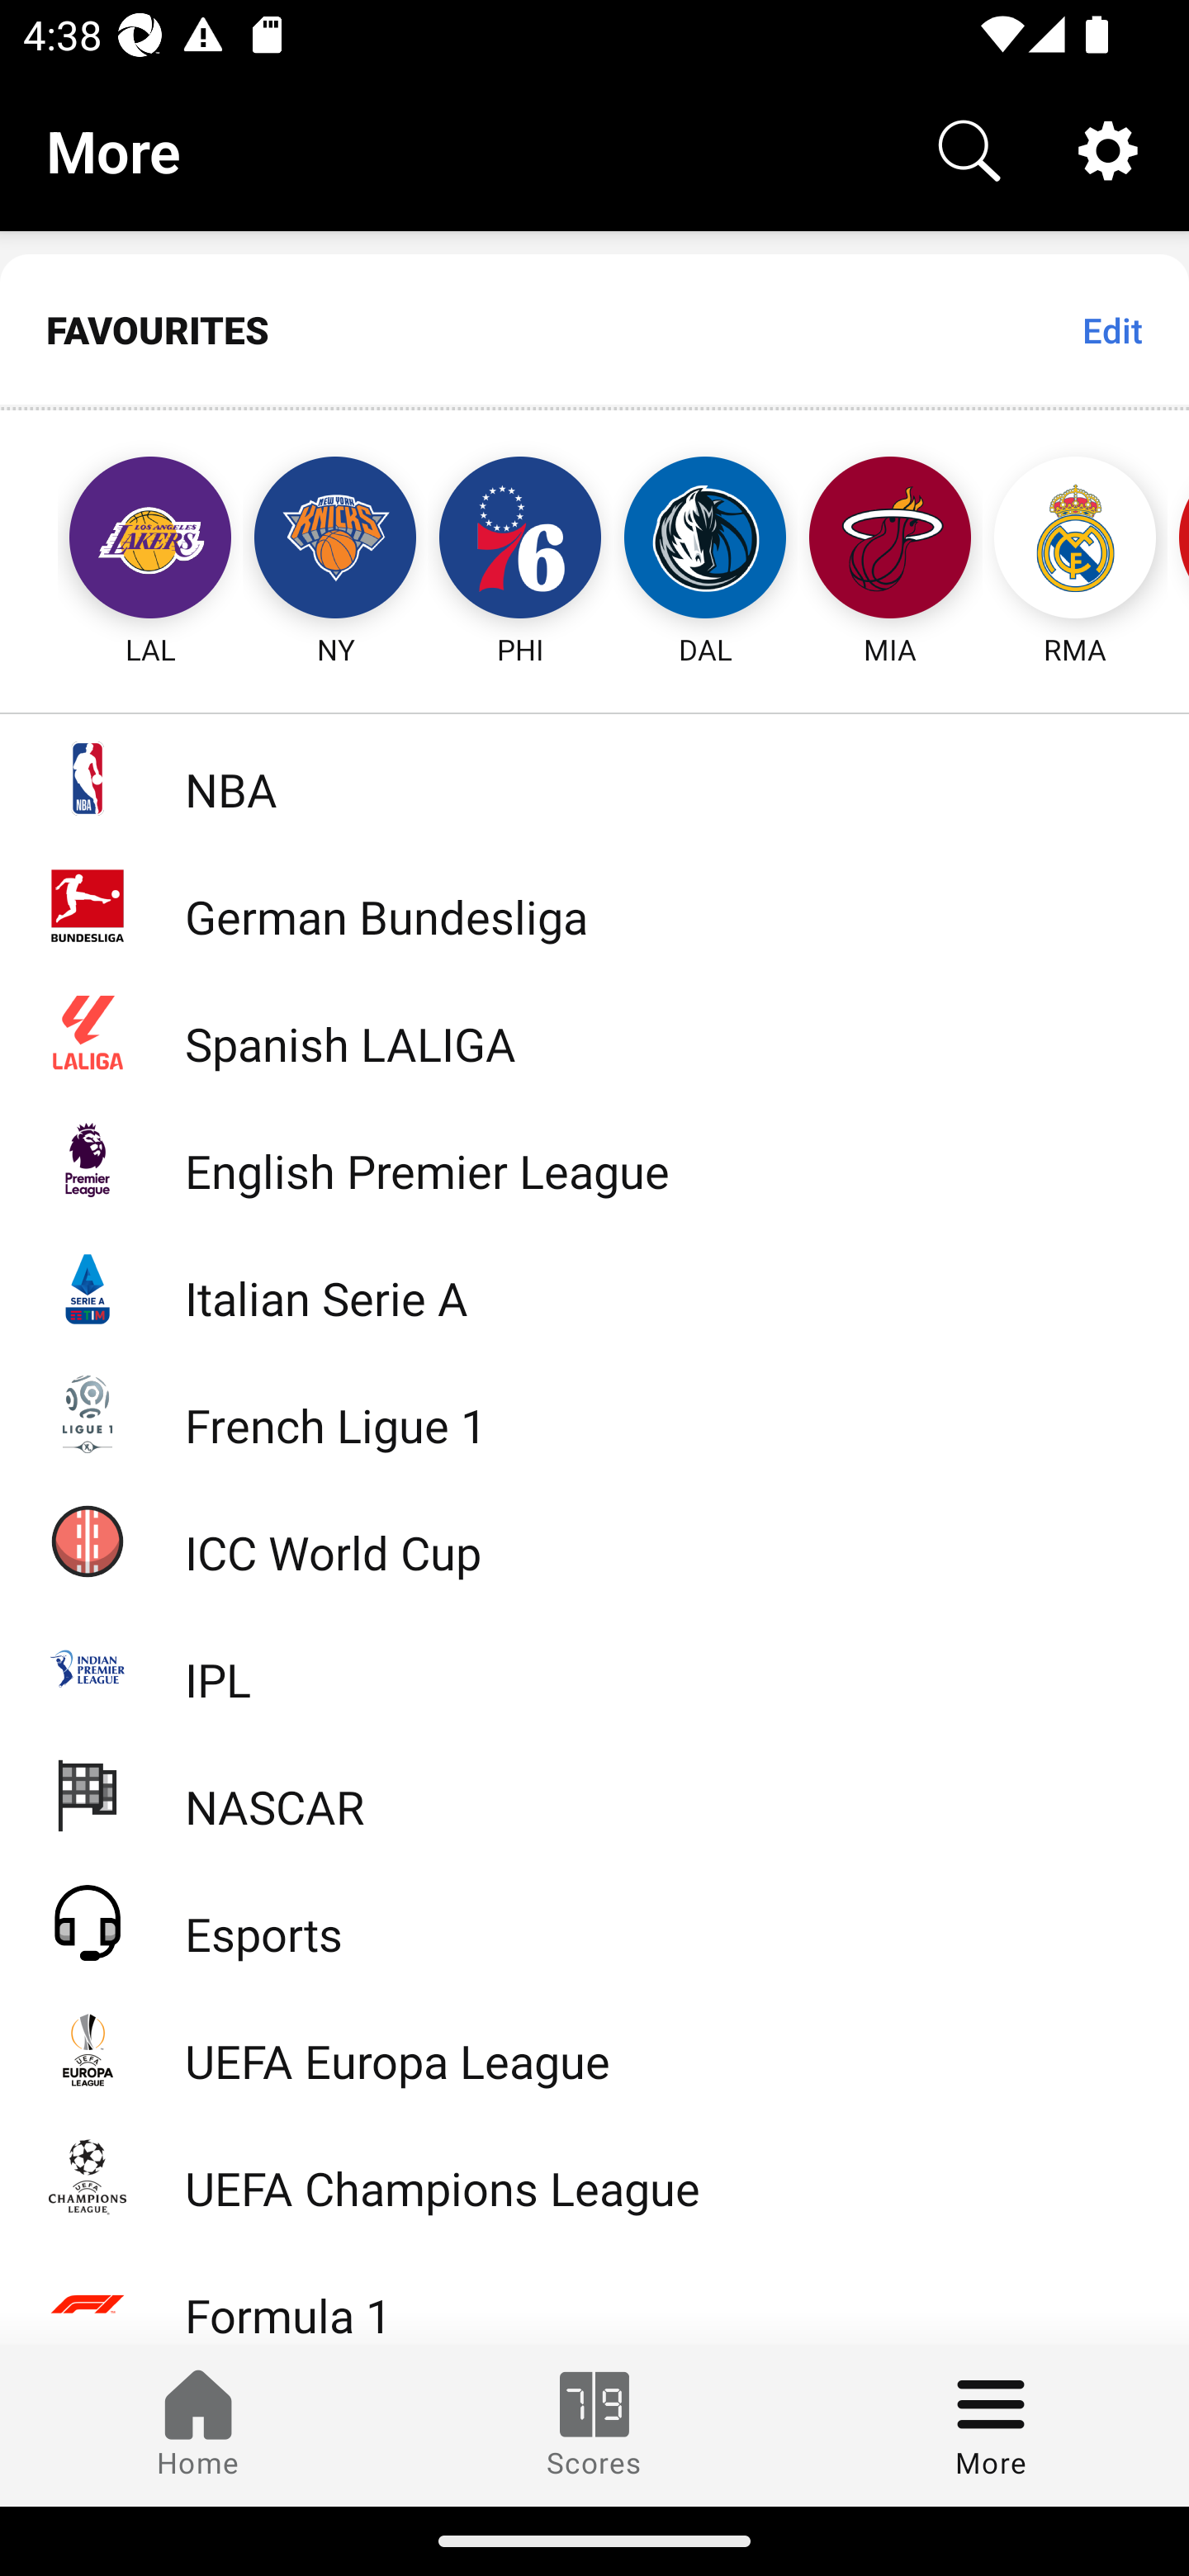 The width and height of the screenshot is (1189, 2576). I want to click on French Ligue 1, so click(594, 1412).